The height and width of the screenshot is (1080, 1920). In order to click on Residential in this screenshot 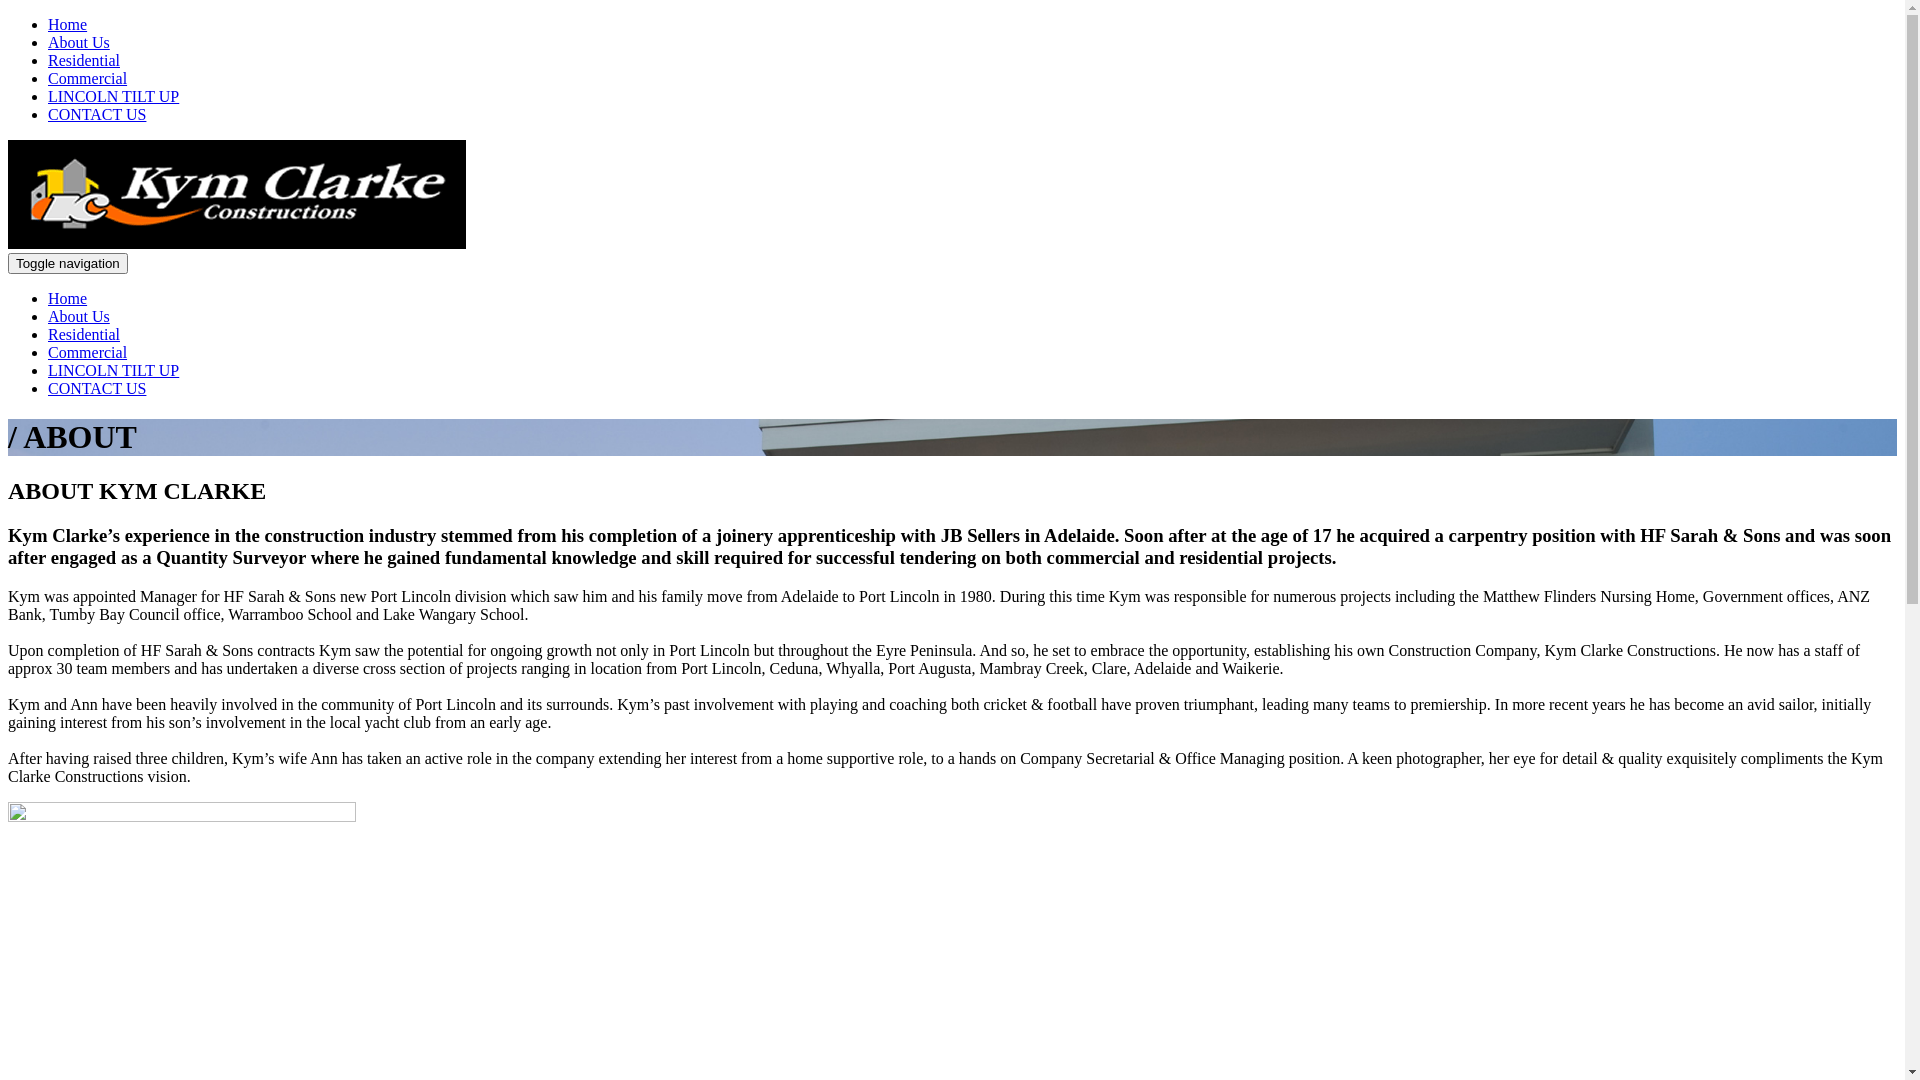, I will do `click(84, 60)`.